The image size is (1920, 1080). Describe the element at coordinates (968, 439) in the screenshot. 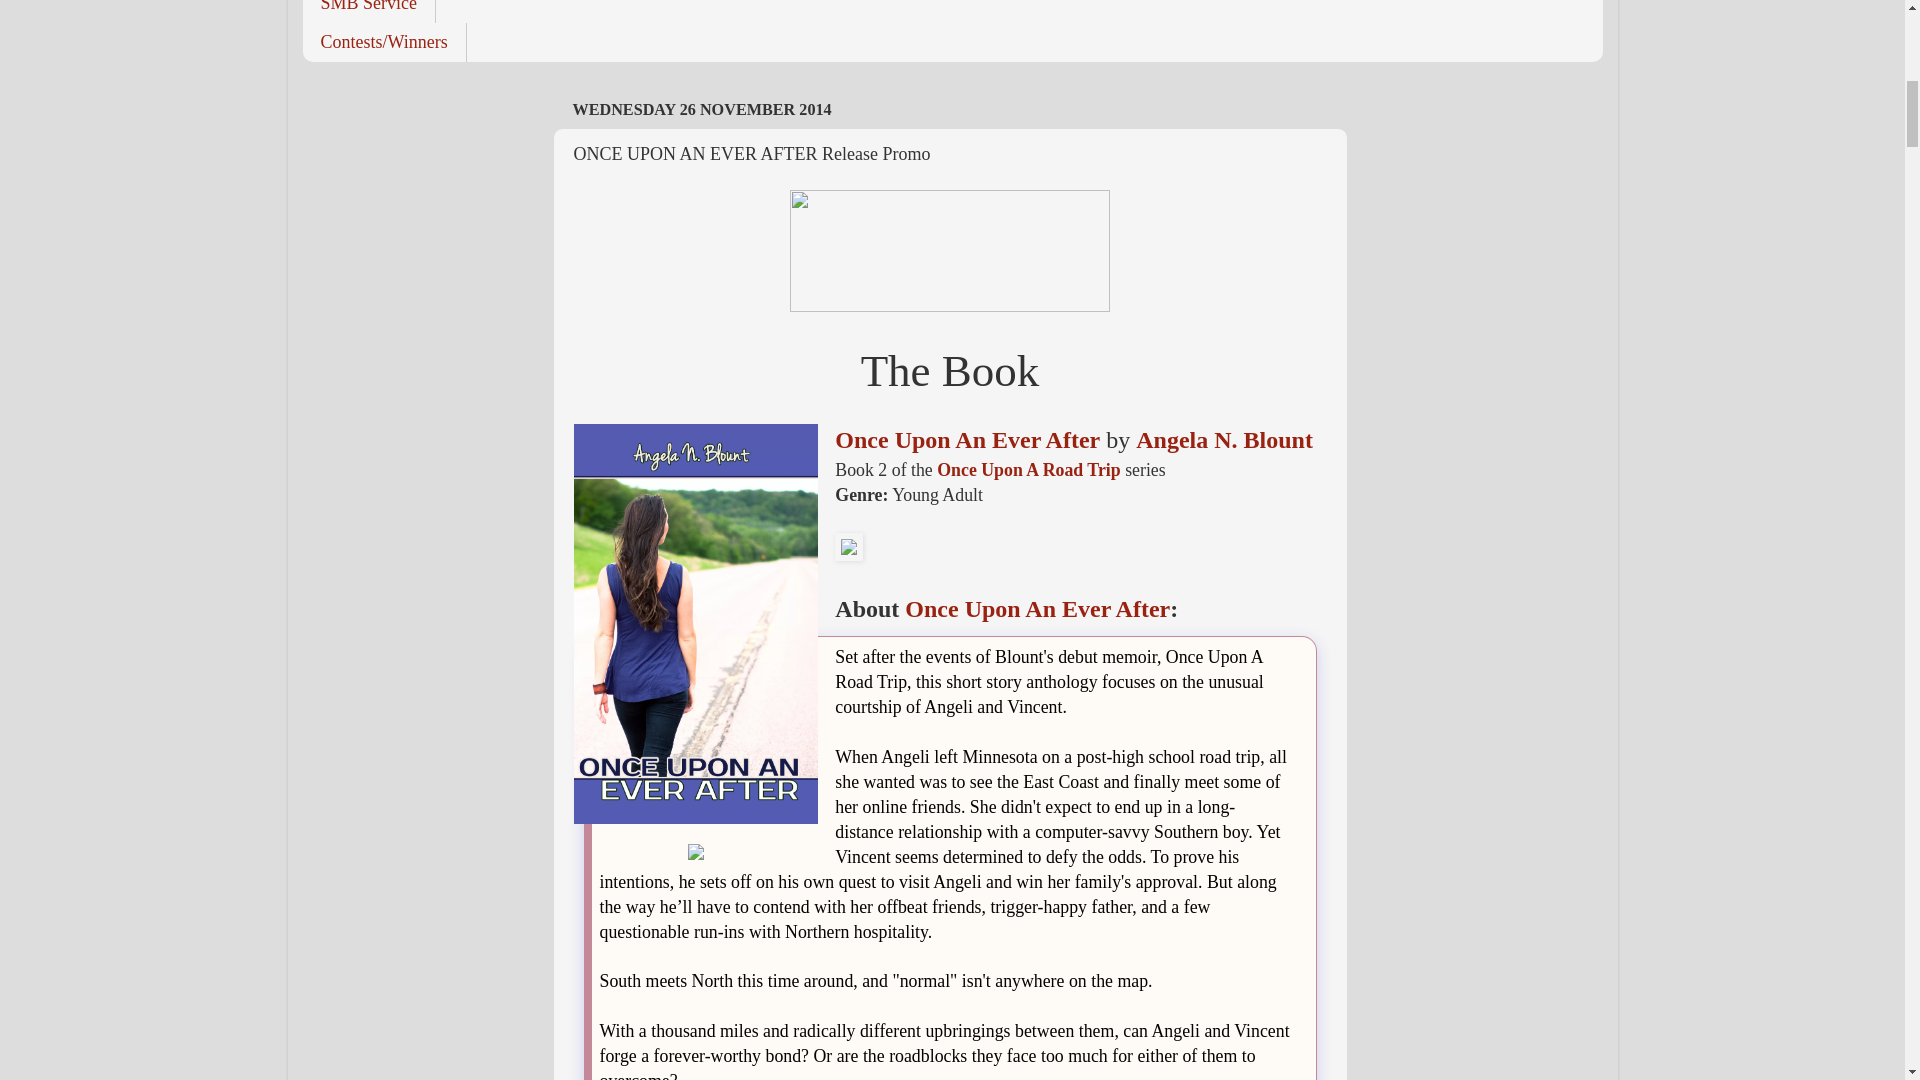

I see `Once Upon An Ever After` at that location.